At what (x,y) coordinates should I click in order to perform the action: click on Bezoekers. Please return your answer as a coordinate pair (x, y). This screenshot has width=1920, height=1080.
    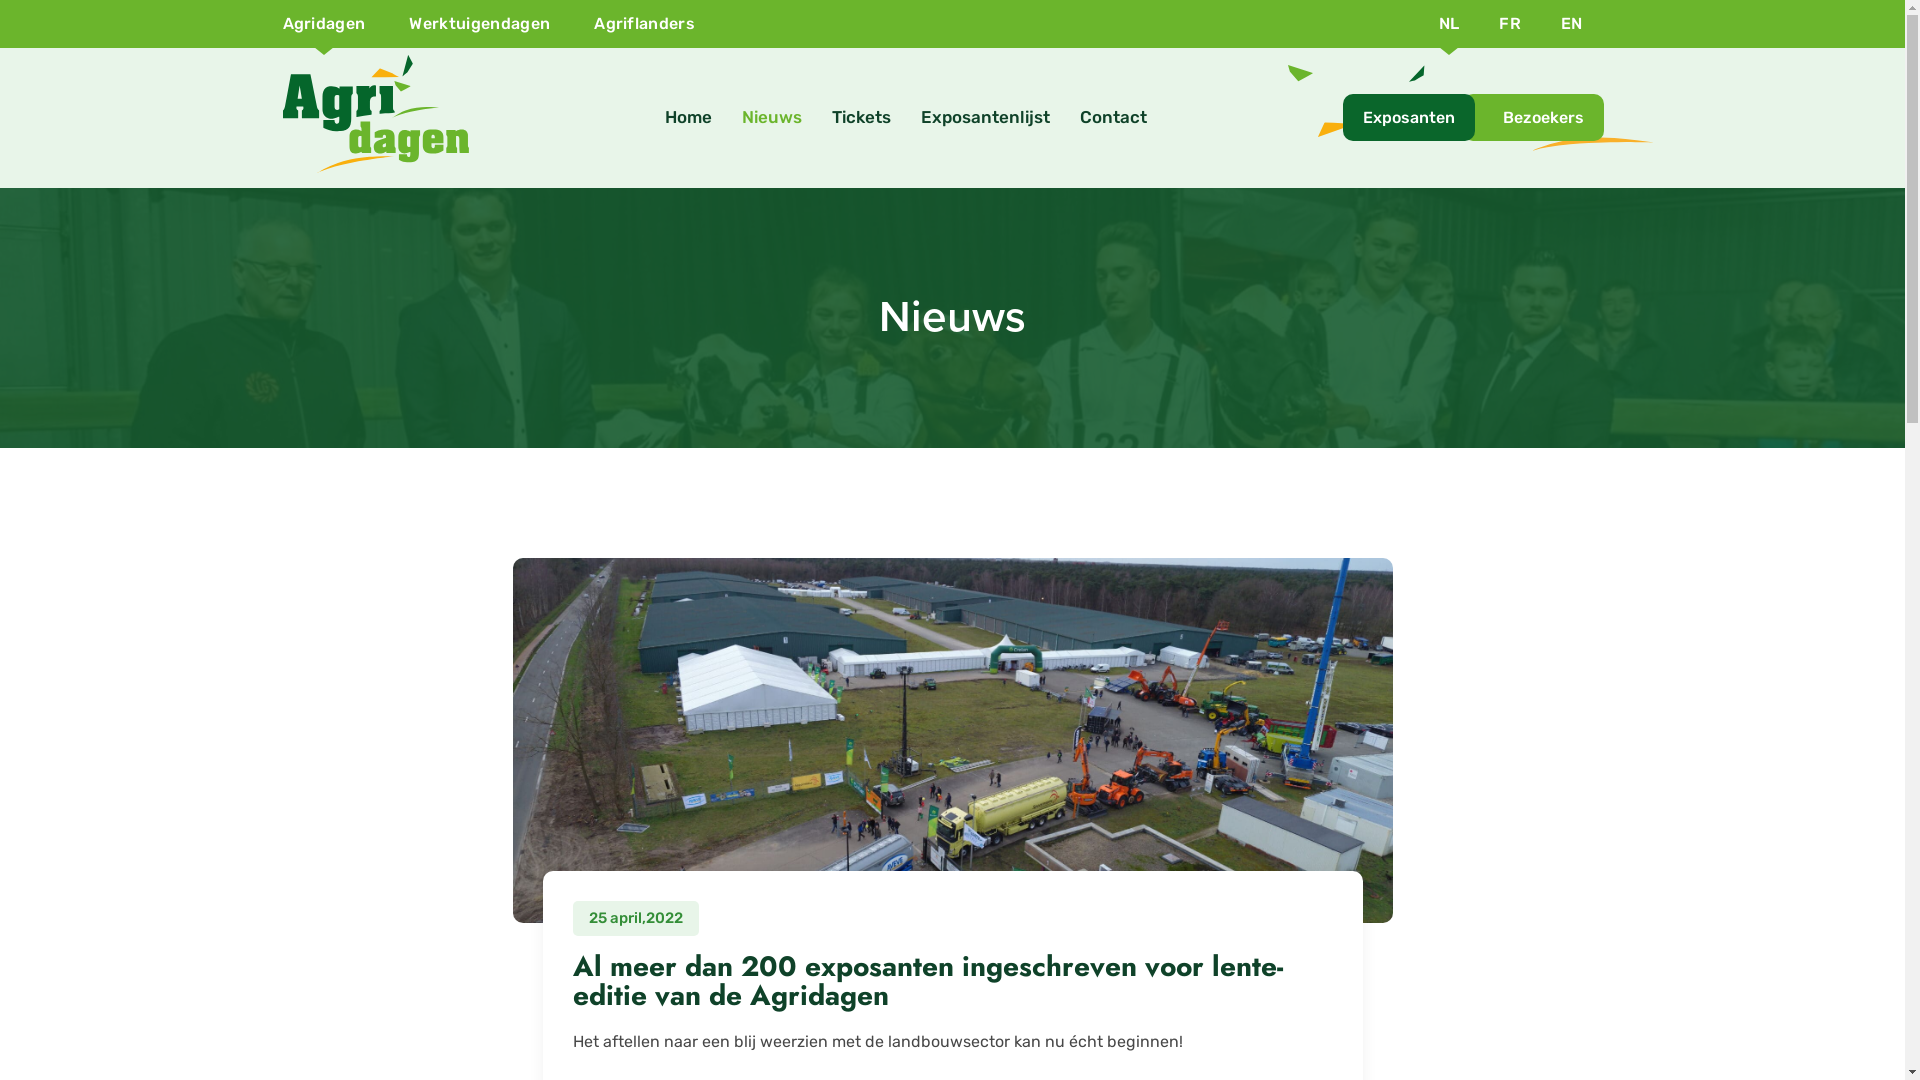
    Looking at the image, I should click on (1532, 118).